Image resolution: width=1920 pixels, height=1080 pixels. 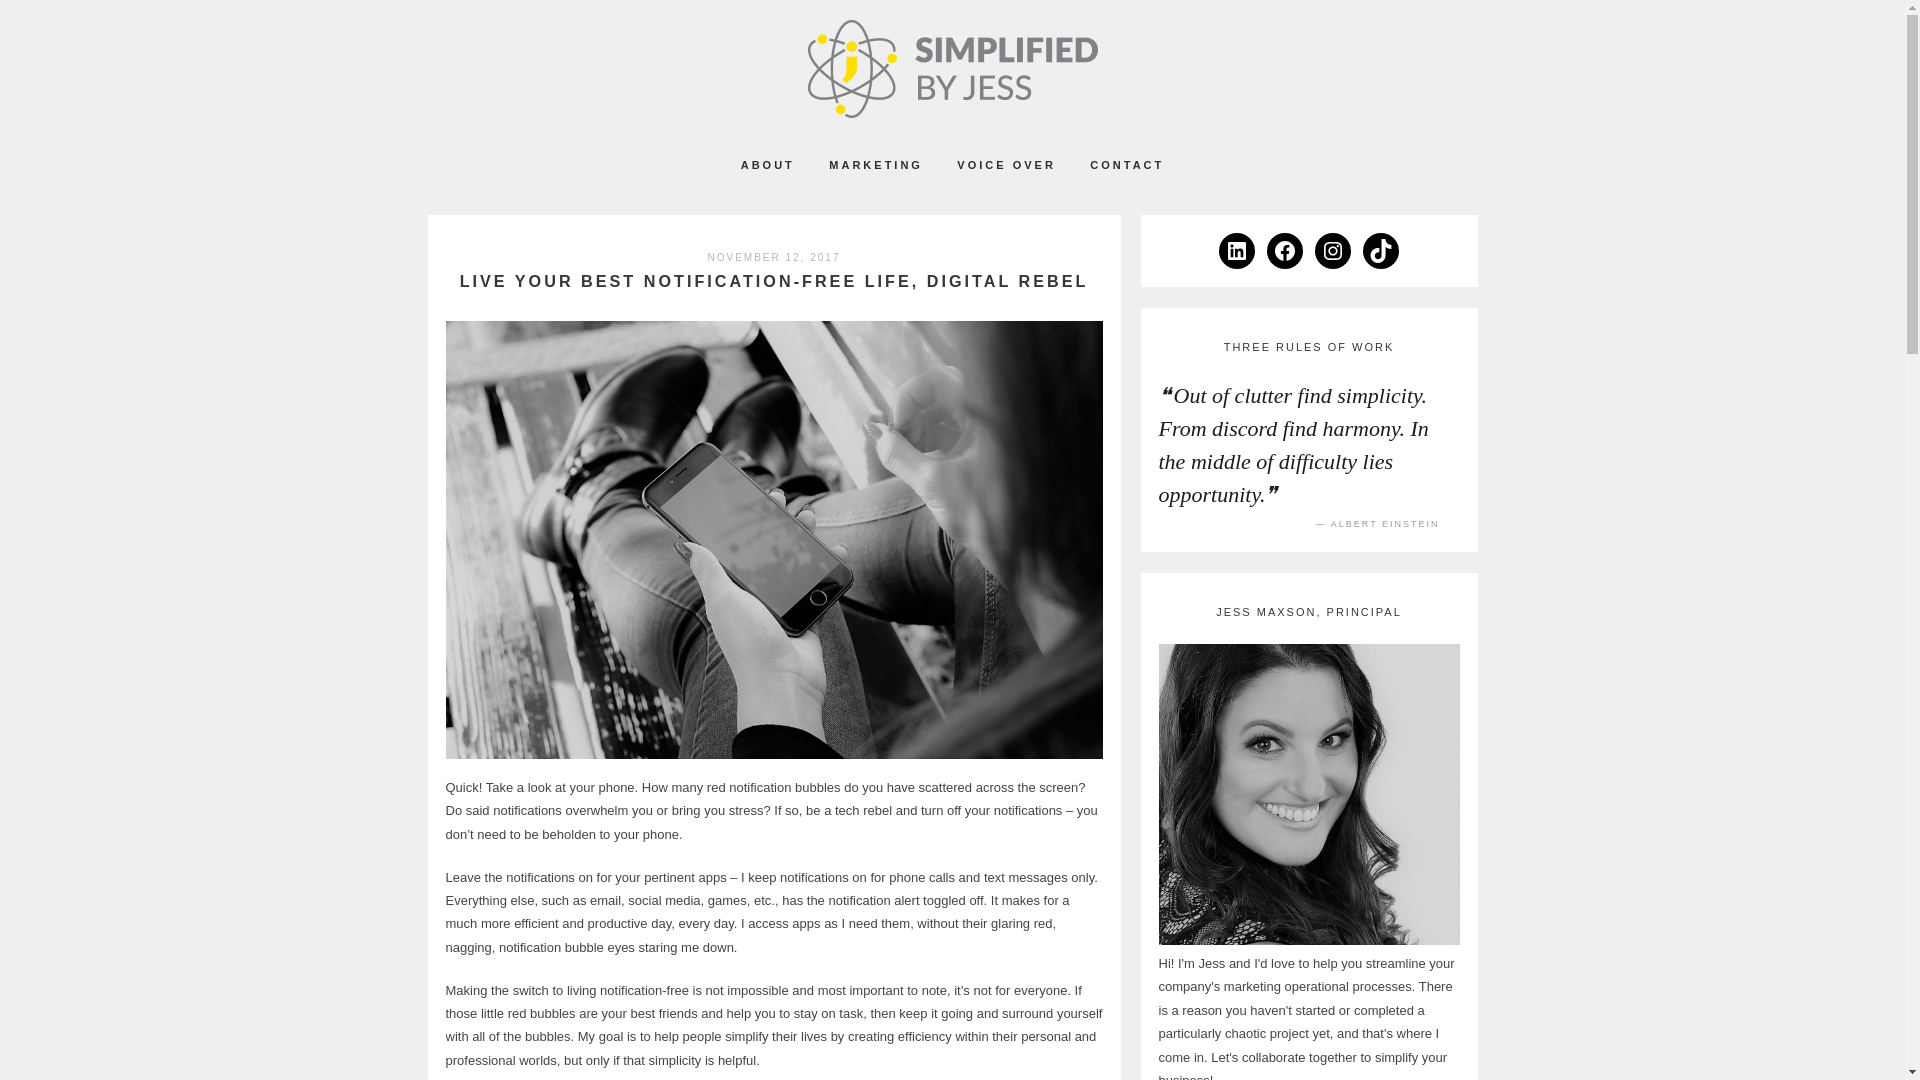 I want to click on CONTACT, so click(x=1126, y=165).